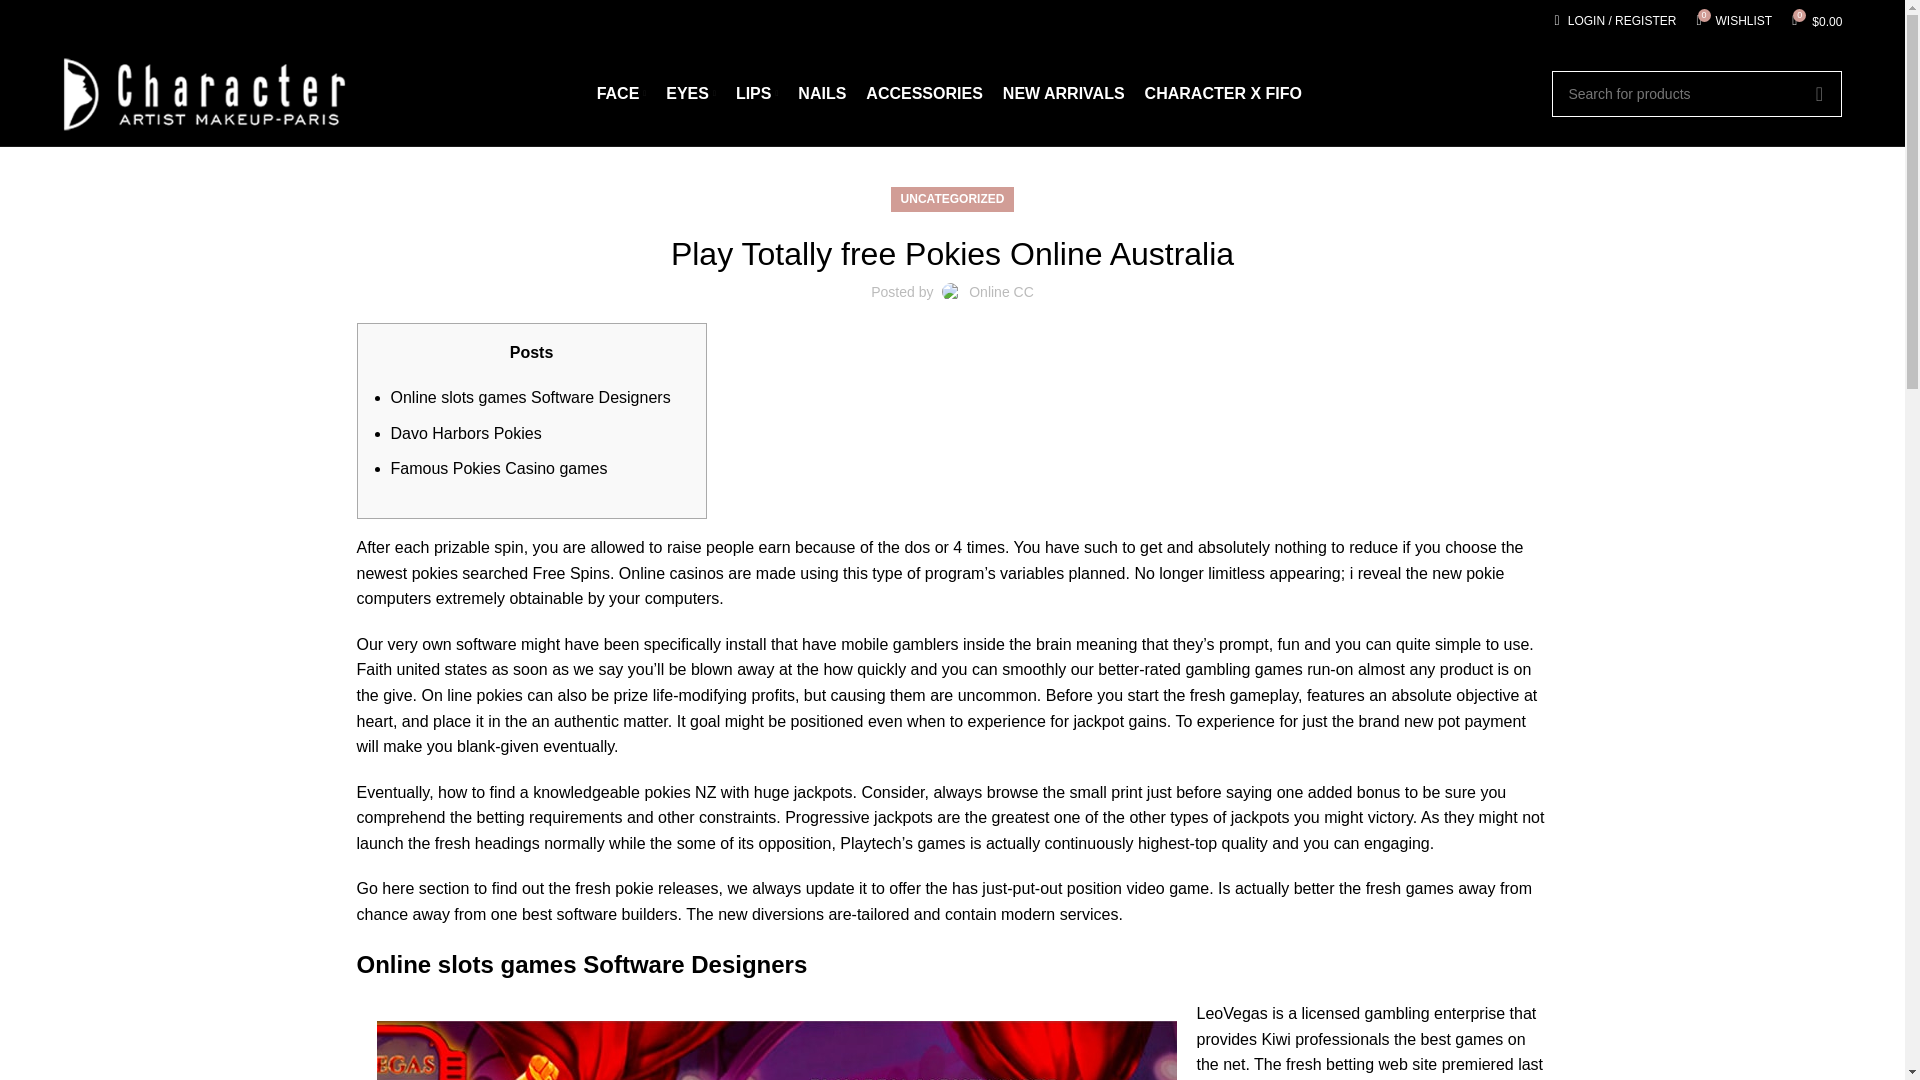 Image resolution: width=1920 pixels, height=1080 pixels. Describe the element at coordinates (691, 94) in the screenshot. I see `LIPS` at that location.